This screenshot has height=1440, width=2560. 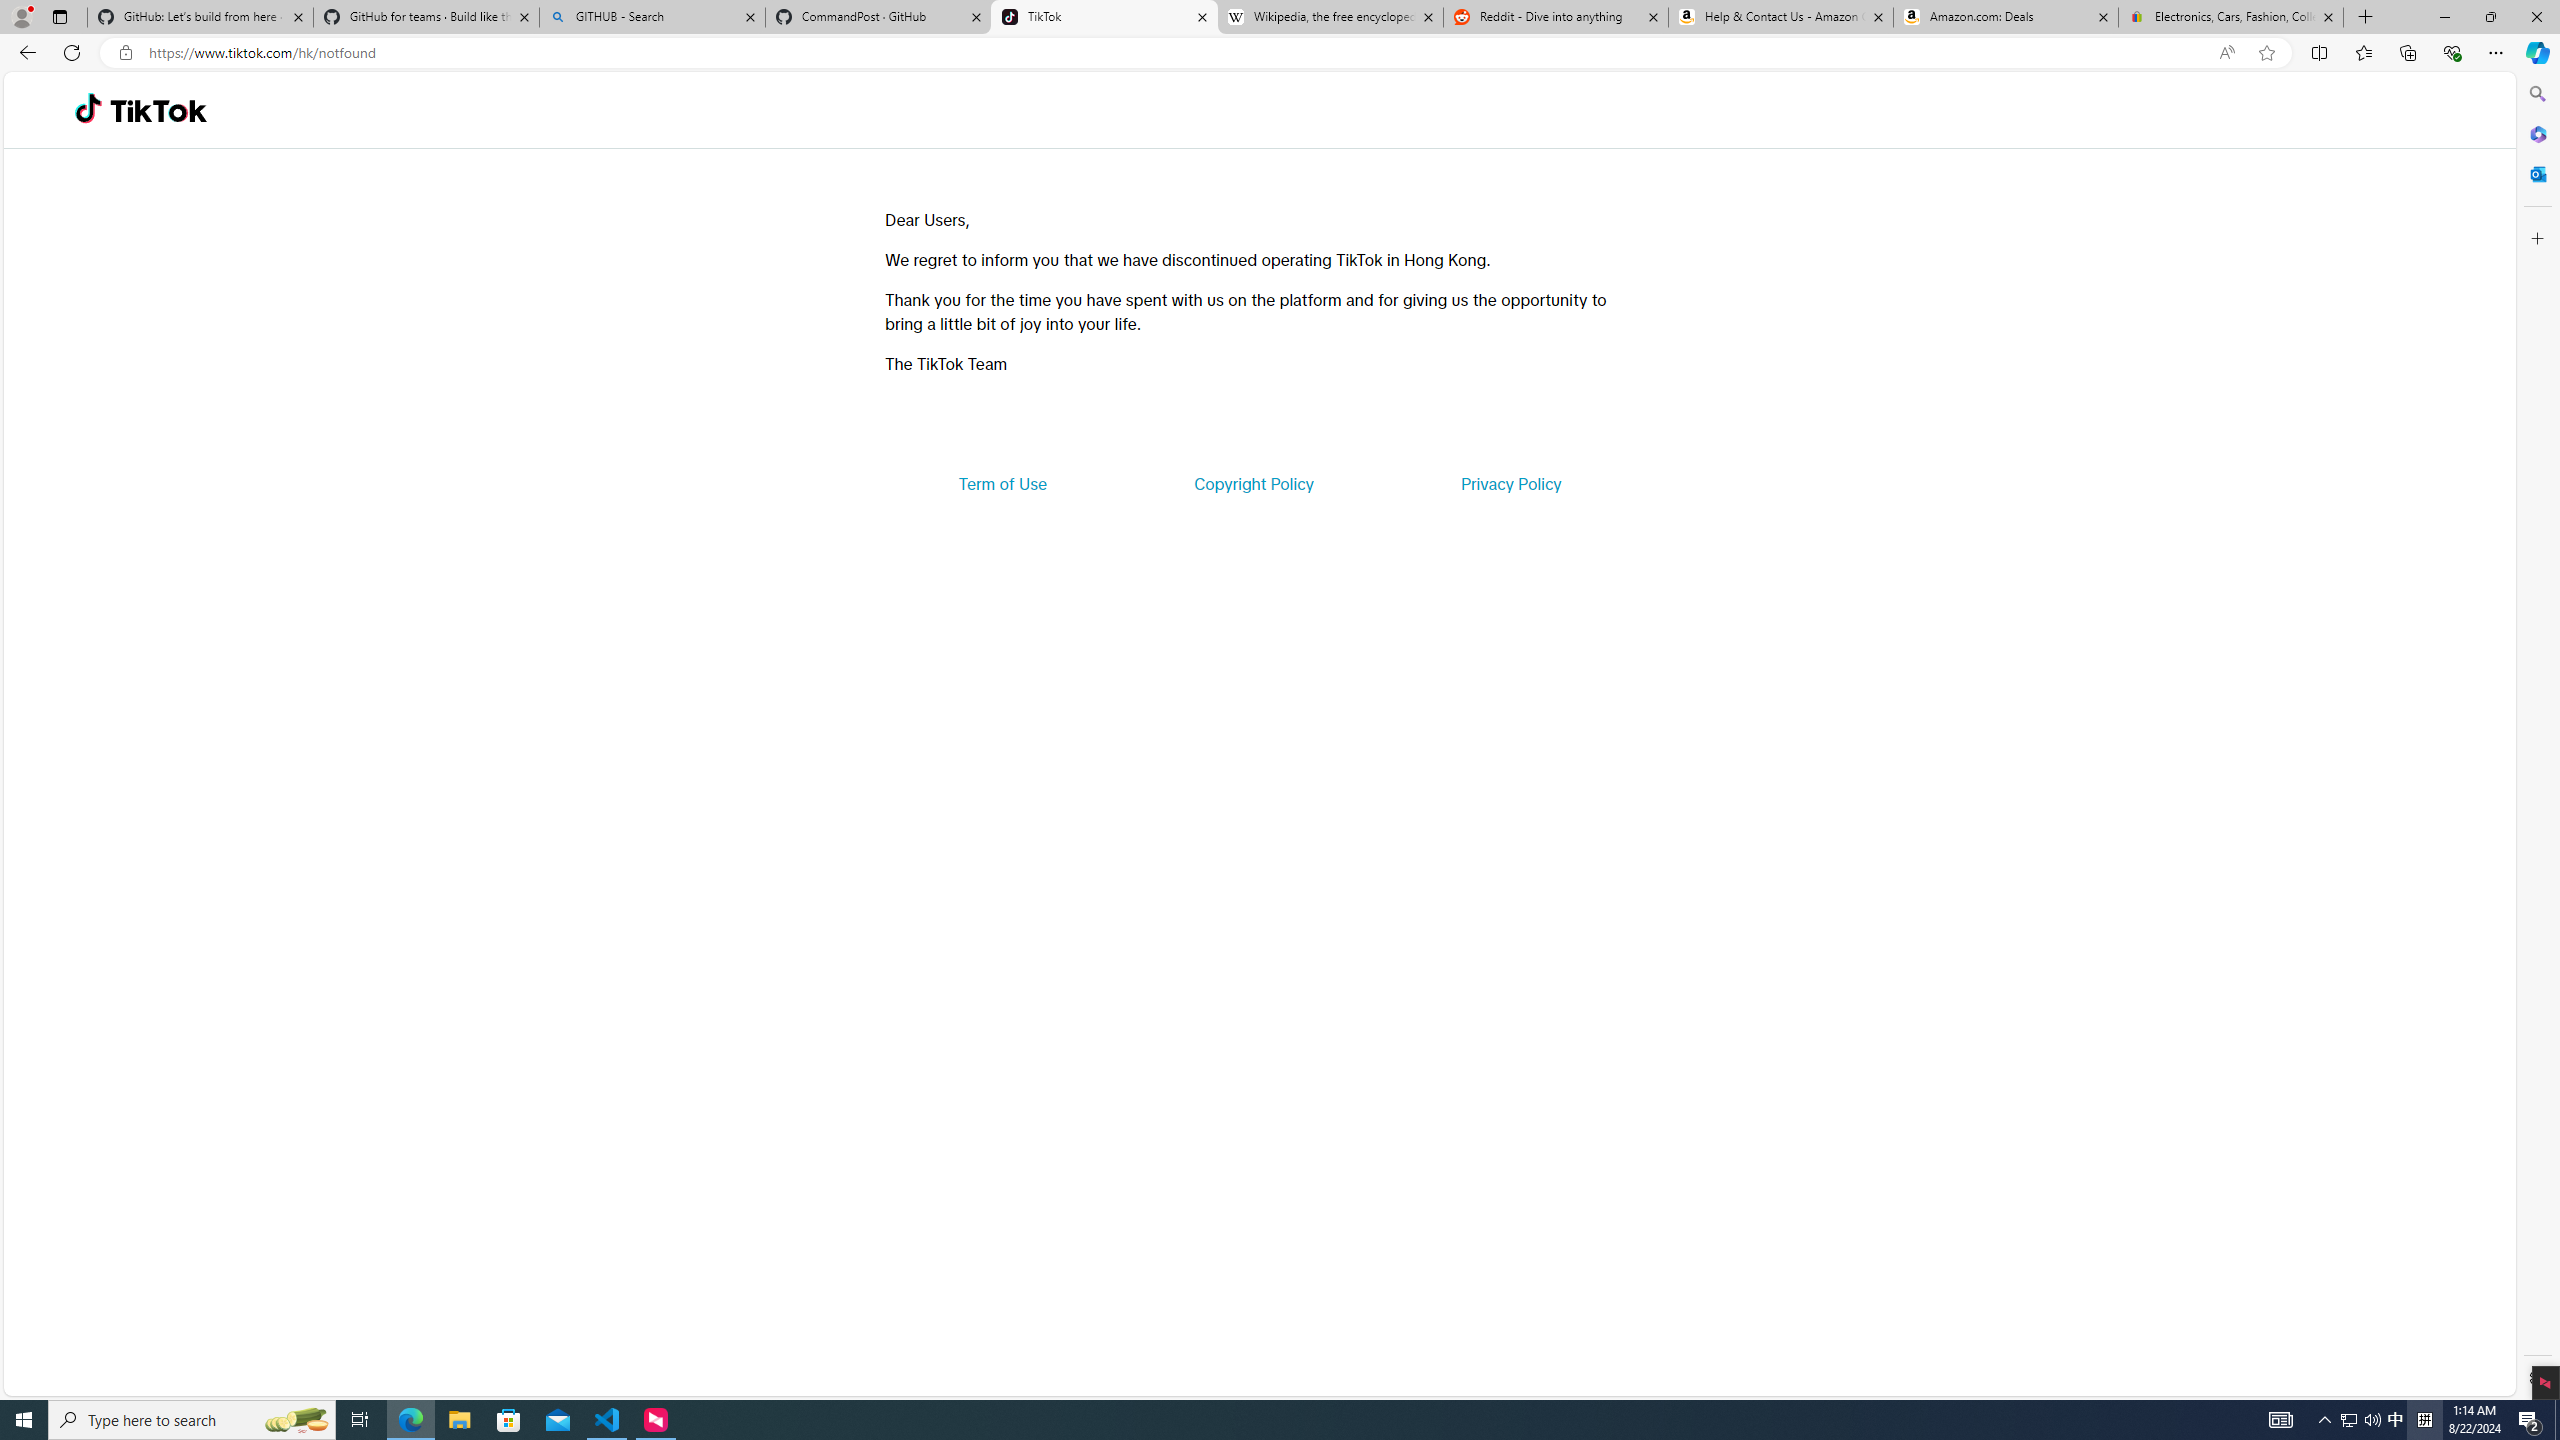 I want to click on TikTok, so click(x=1104, y=17).